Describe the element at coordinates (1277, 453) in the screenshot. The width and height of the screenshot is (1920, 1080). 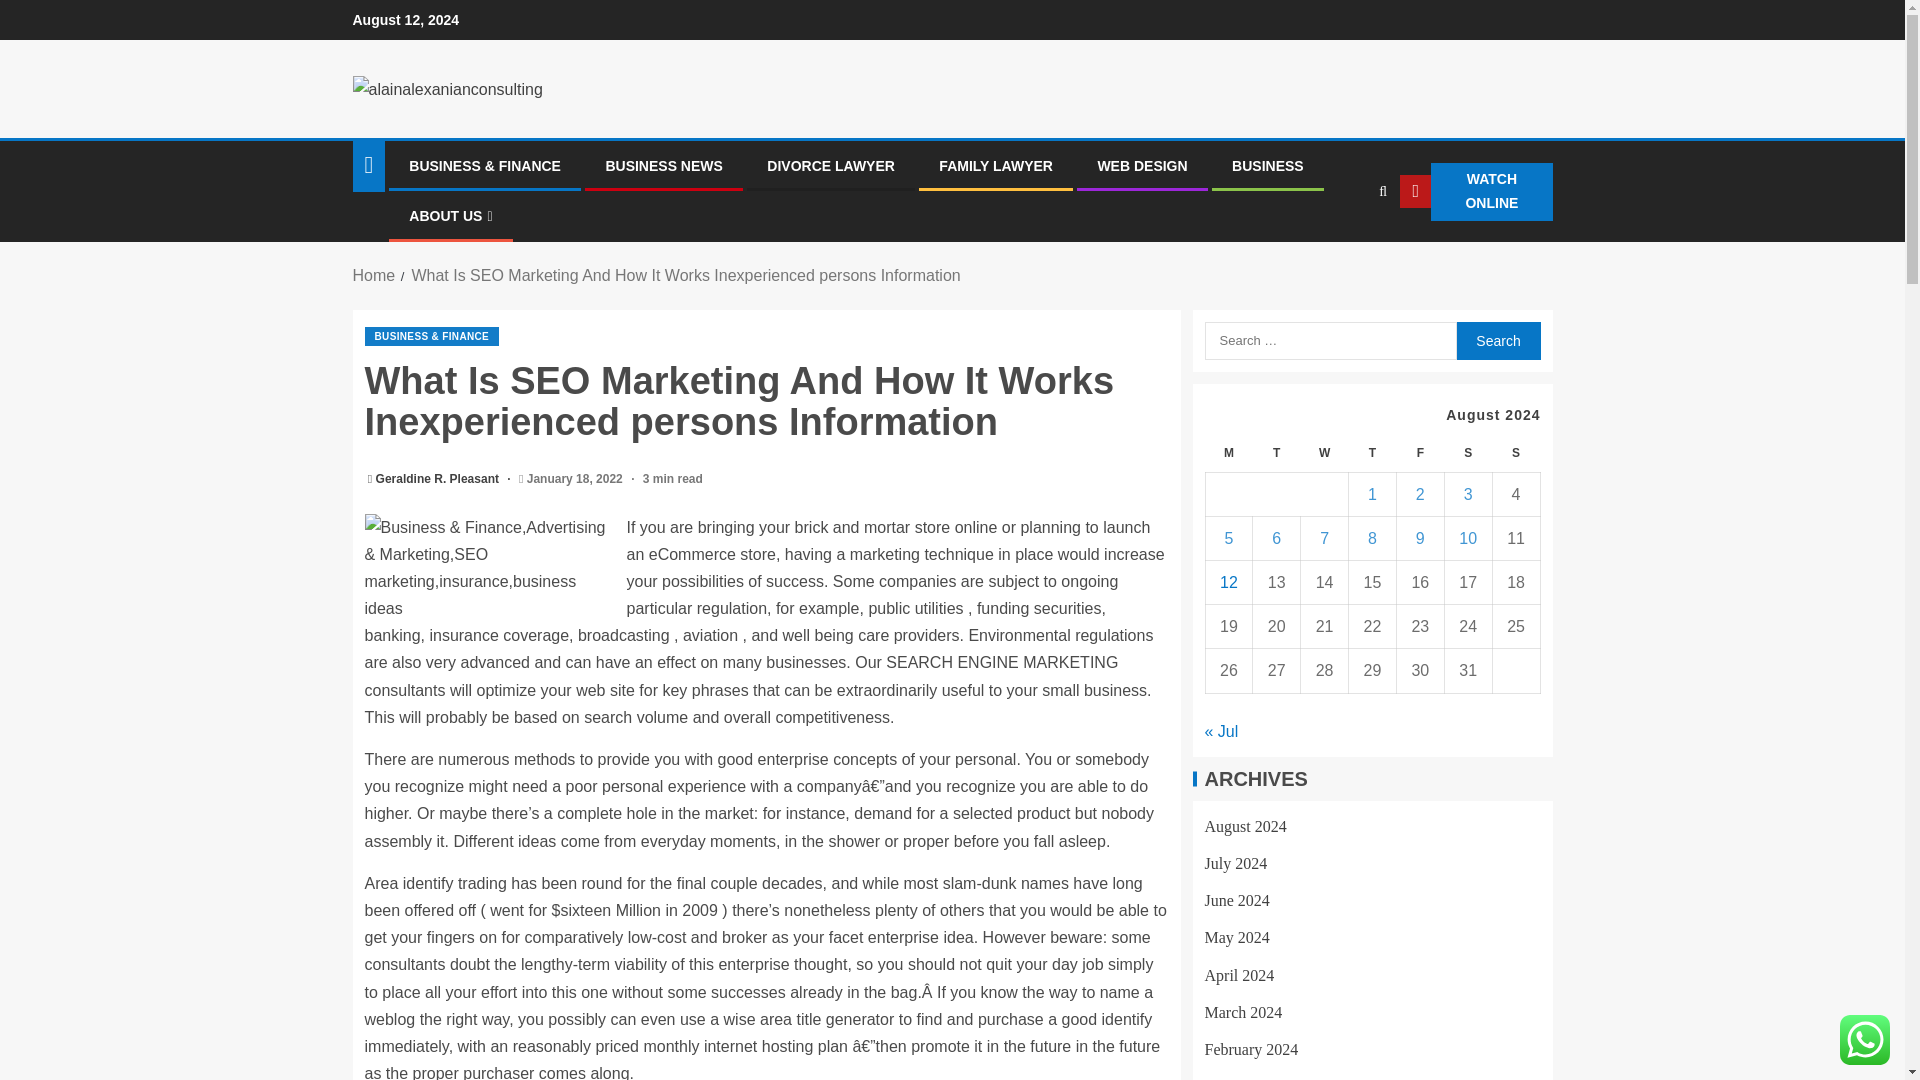
I see `Tuesday` at that location.